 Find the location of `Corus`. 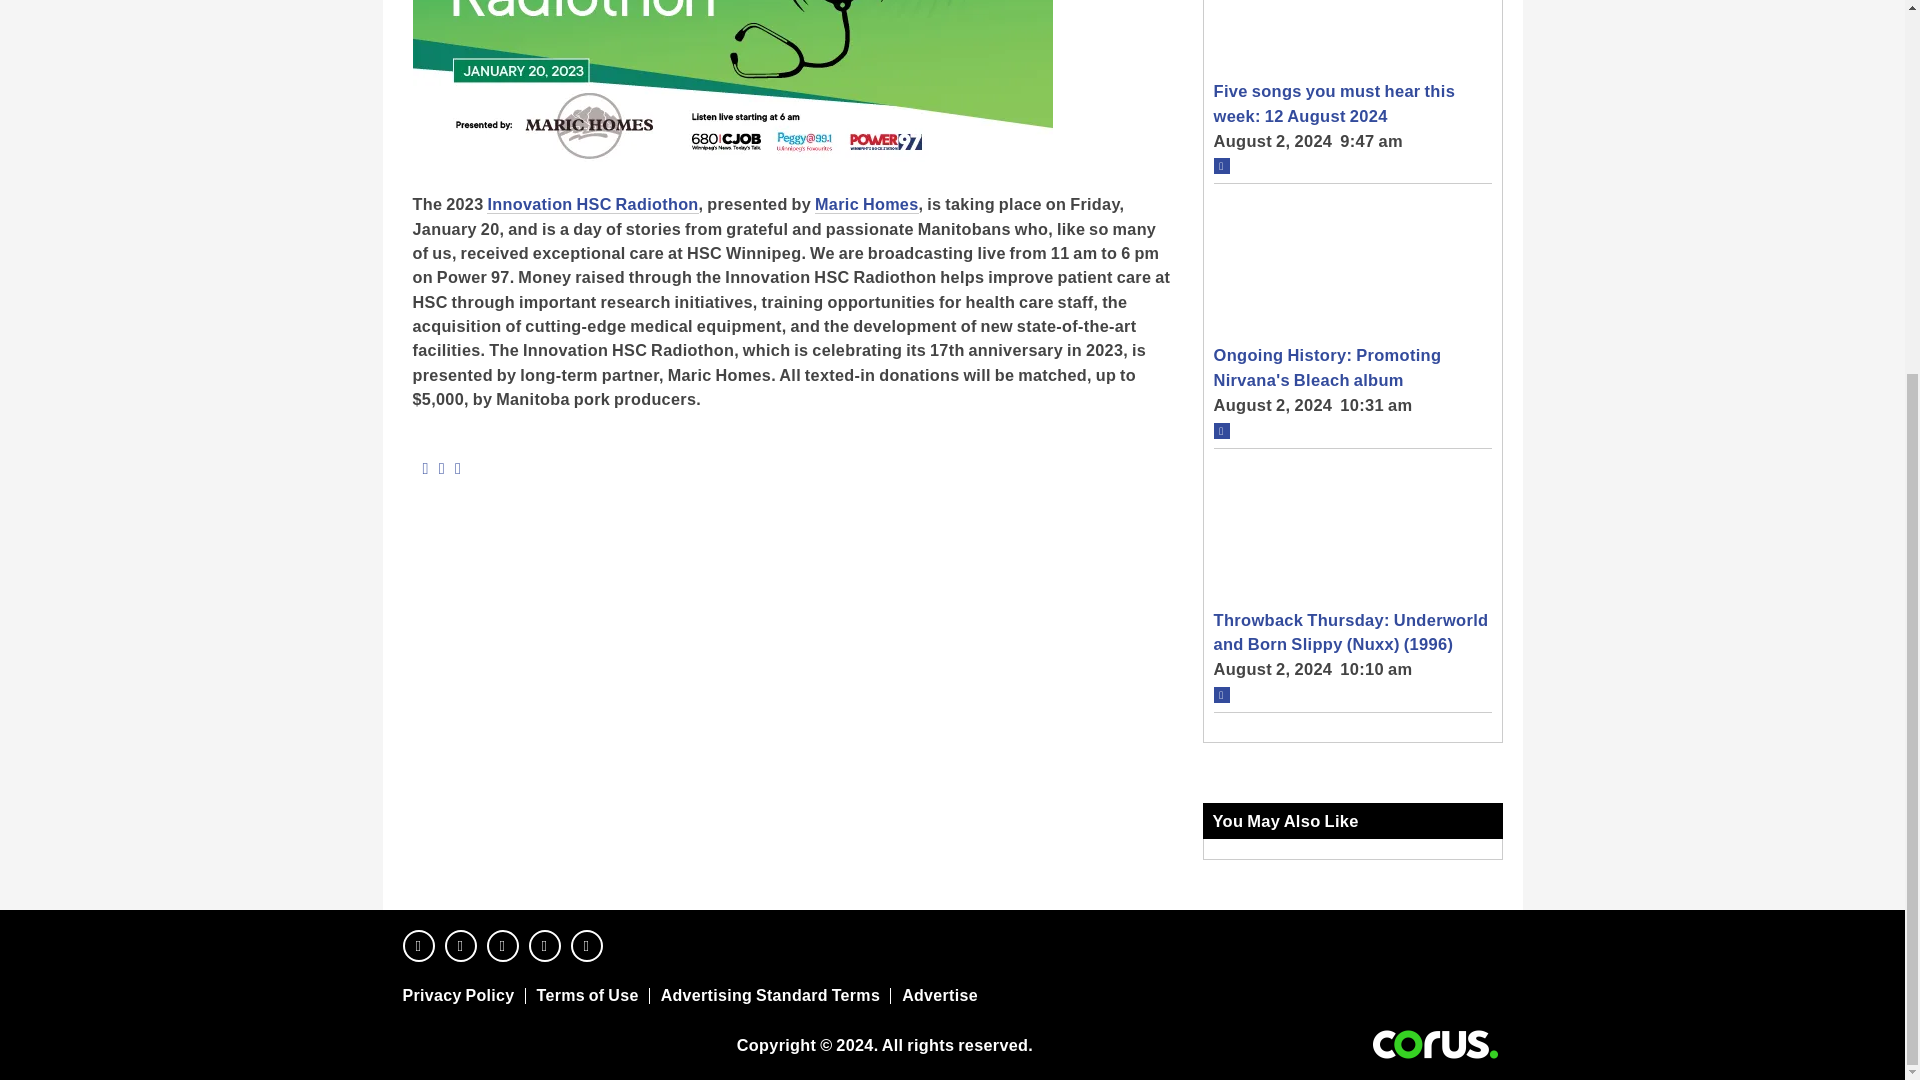

Corus is located at coordinates (1435, 1044).